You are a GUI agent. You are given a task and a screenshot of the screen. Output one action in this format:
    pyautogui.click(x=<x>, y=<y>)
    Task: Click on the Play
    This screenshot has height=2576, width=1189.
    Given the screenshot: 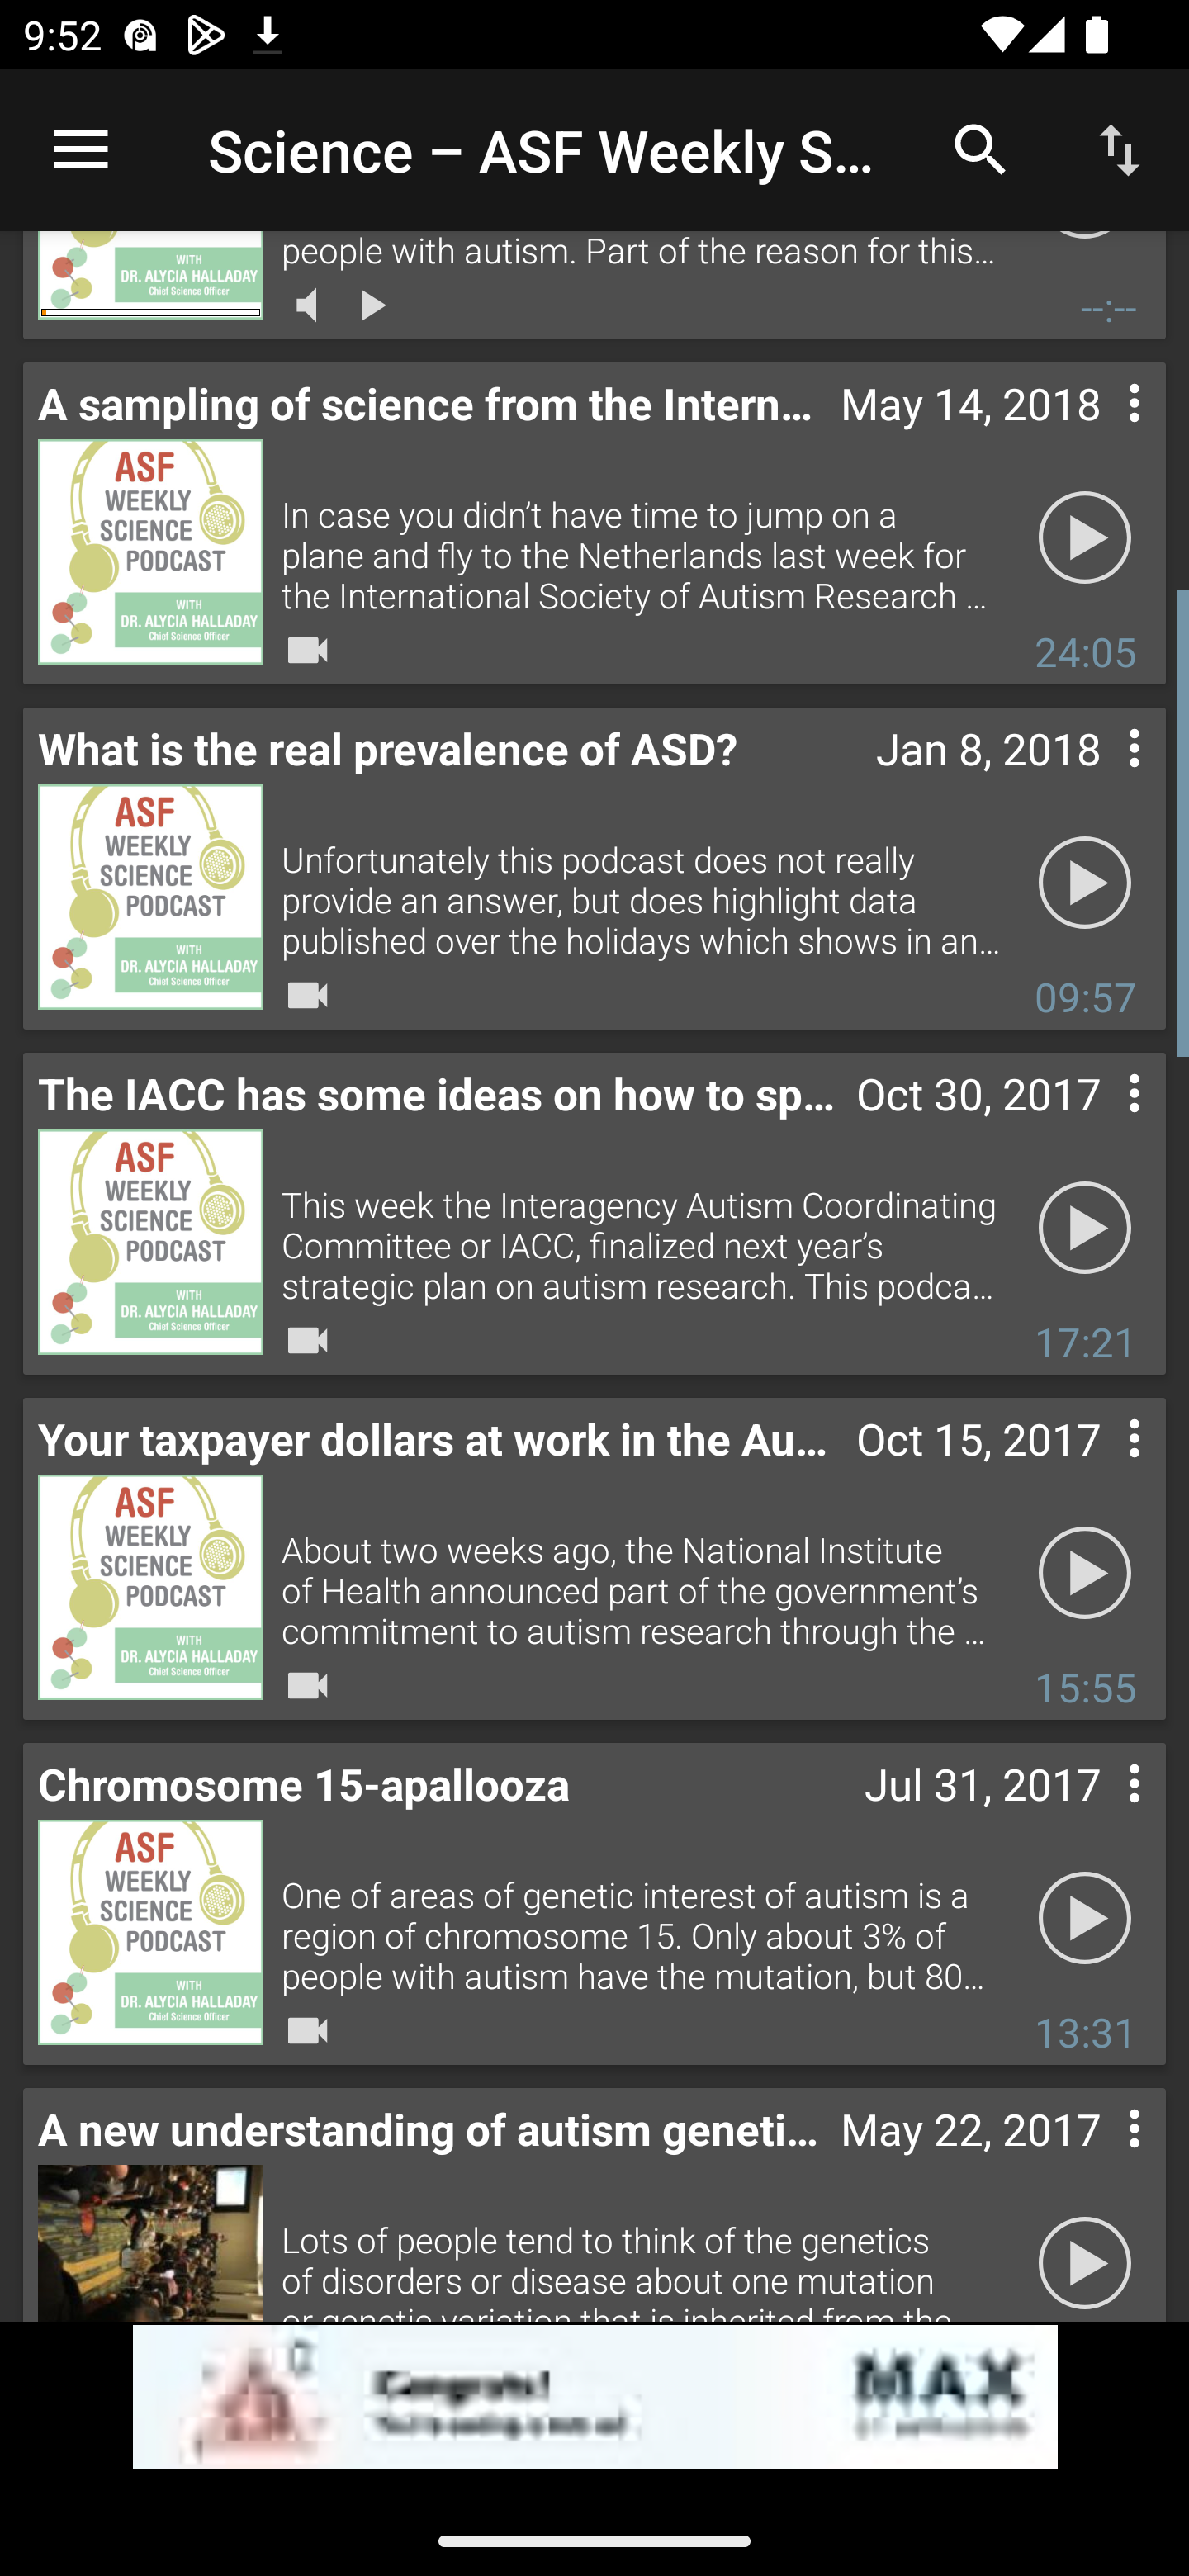 What is the action you would take?
    pyautogui.click(x=1085, y=1227)
    